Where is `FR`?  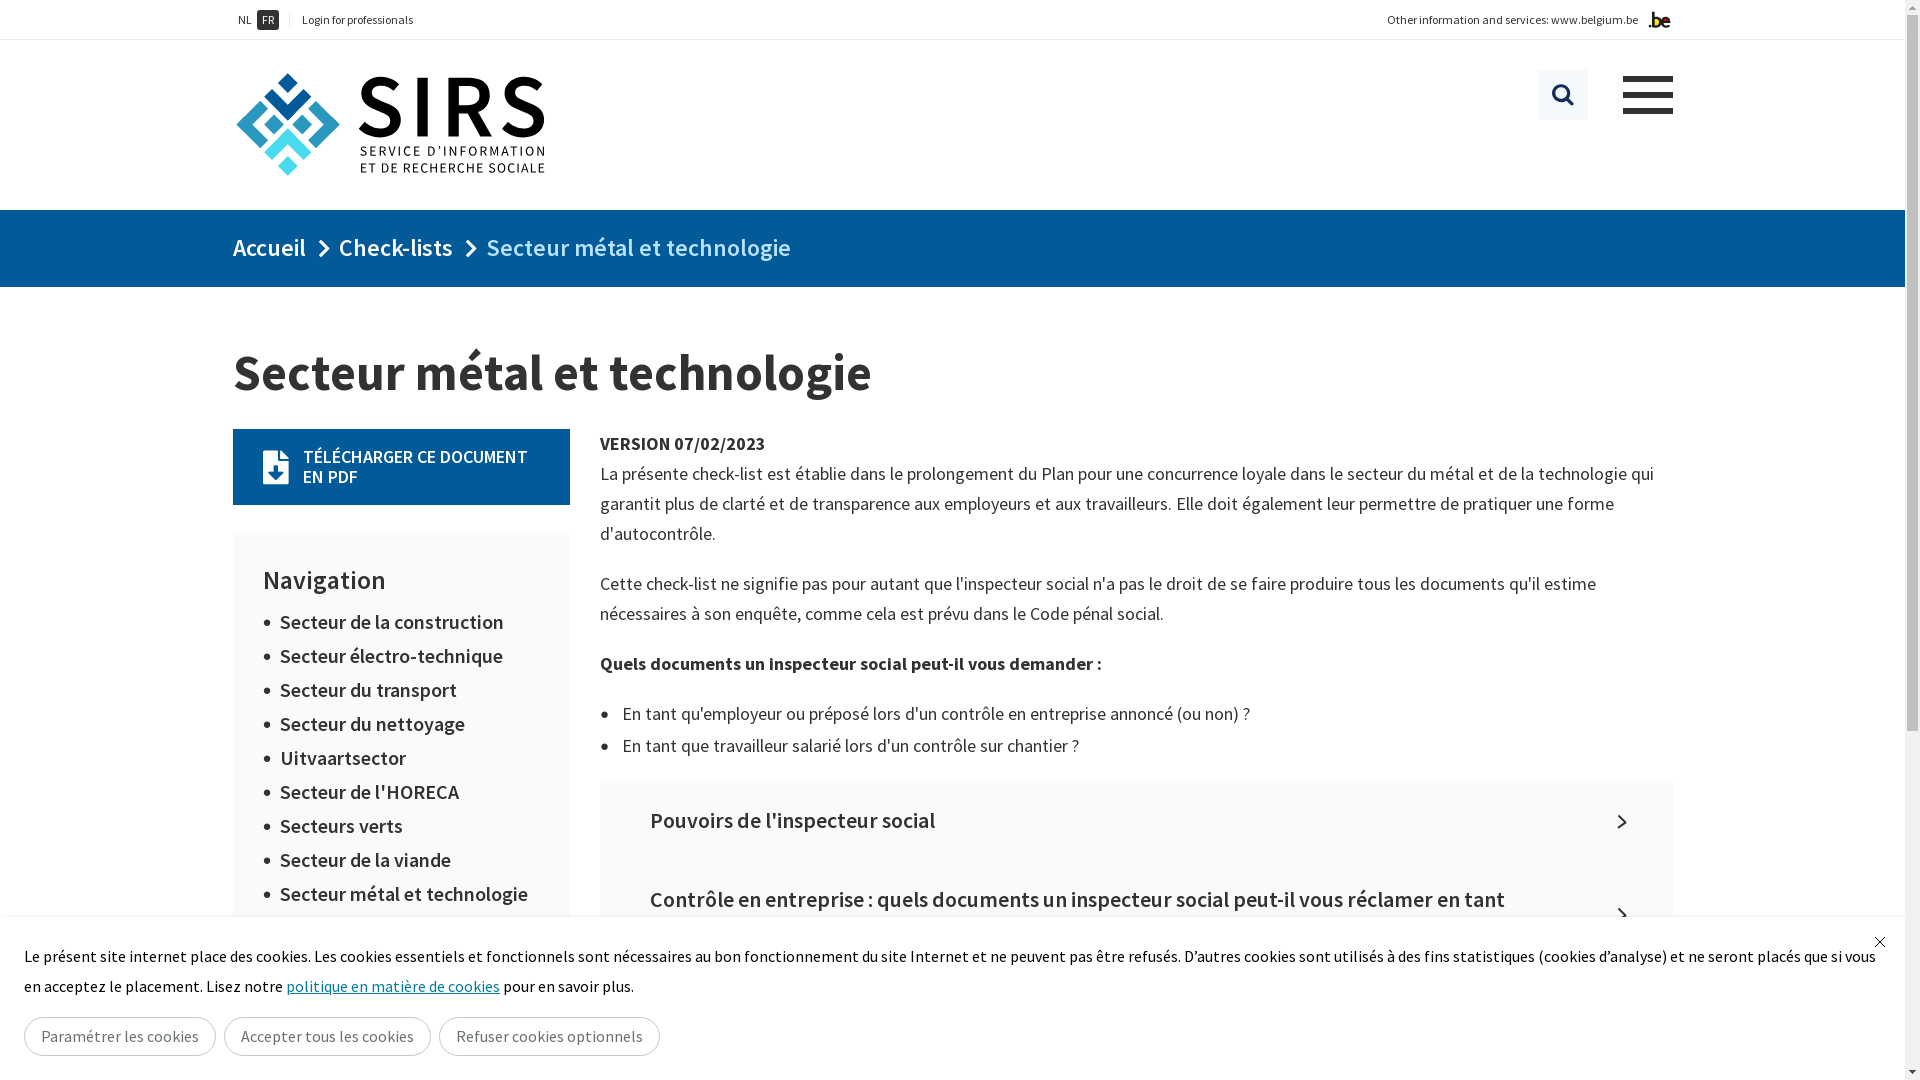 FR is located at coordinates (267, 20).